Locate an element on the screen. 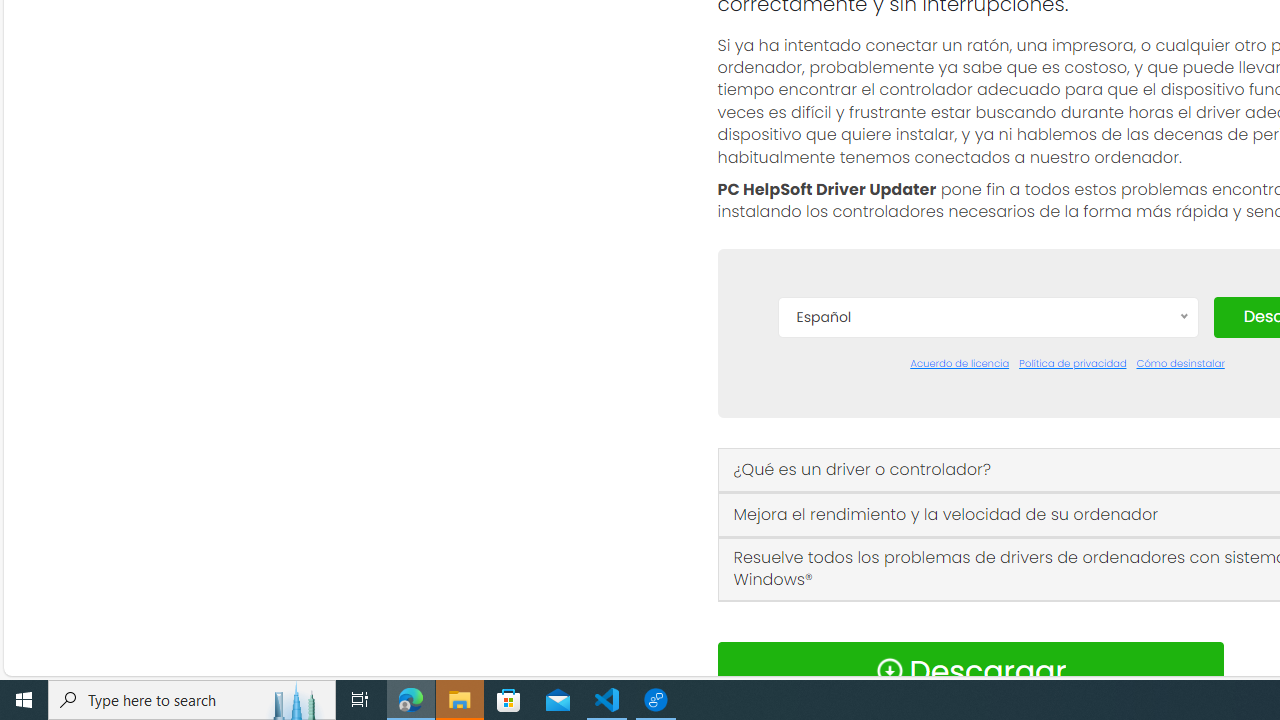  Dansk is located at coordinates (987, 412).